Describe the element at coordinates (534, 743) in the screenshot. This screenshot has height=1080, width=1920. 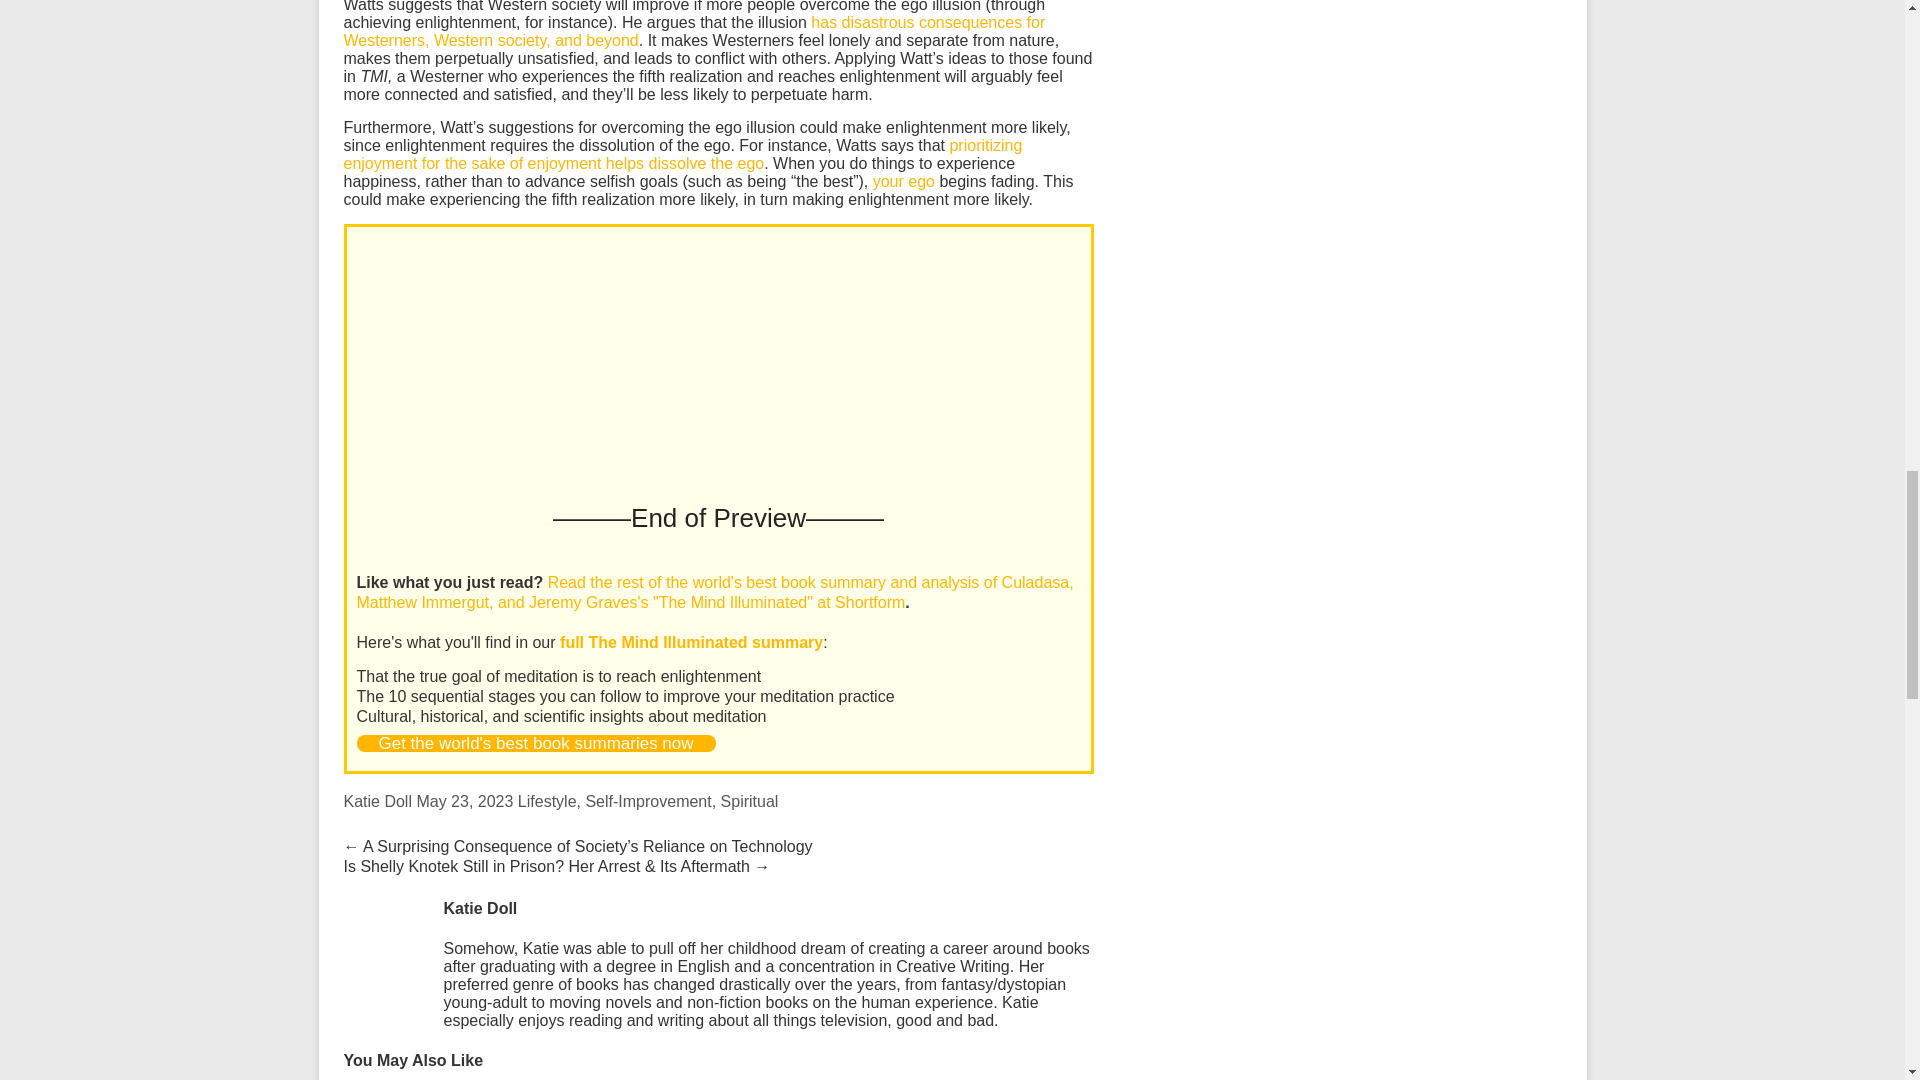
I see `Get the world's best book summaries now` at that location.